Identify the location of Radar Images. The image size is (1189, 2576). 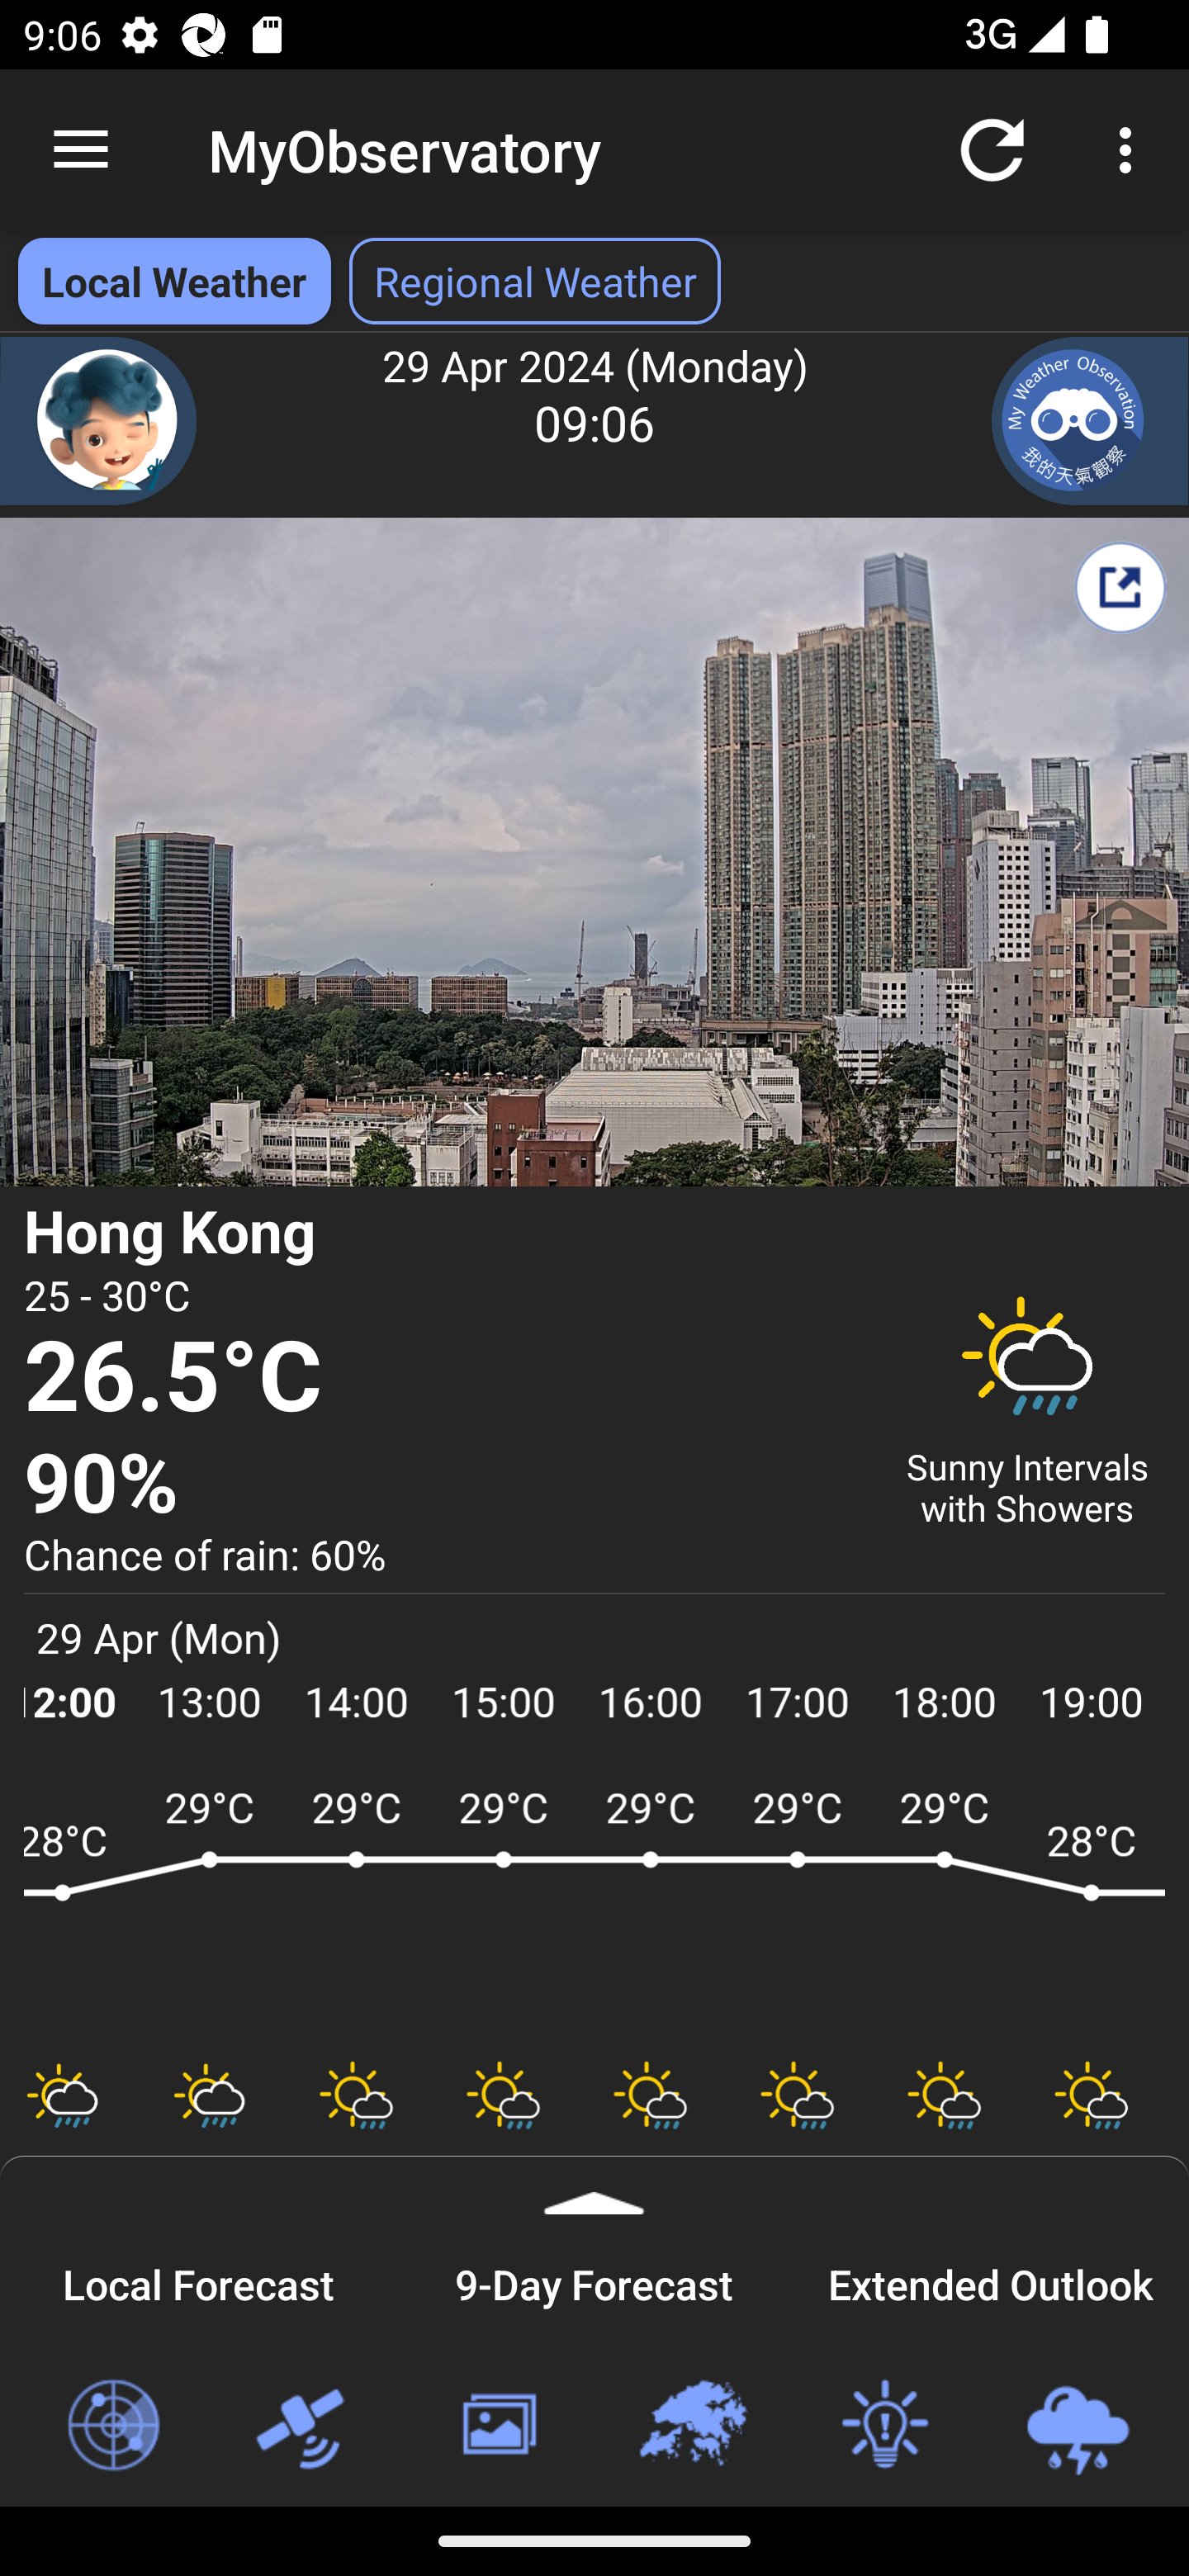
(112, 2426).